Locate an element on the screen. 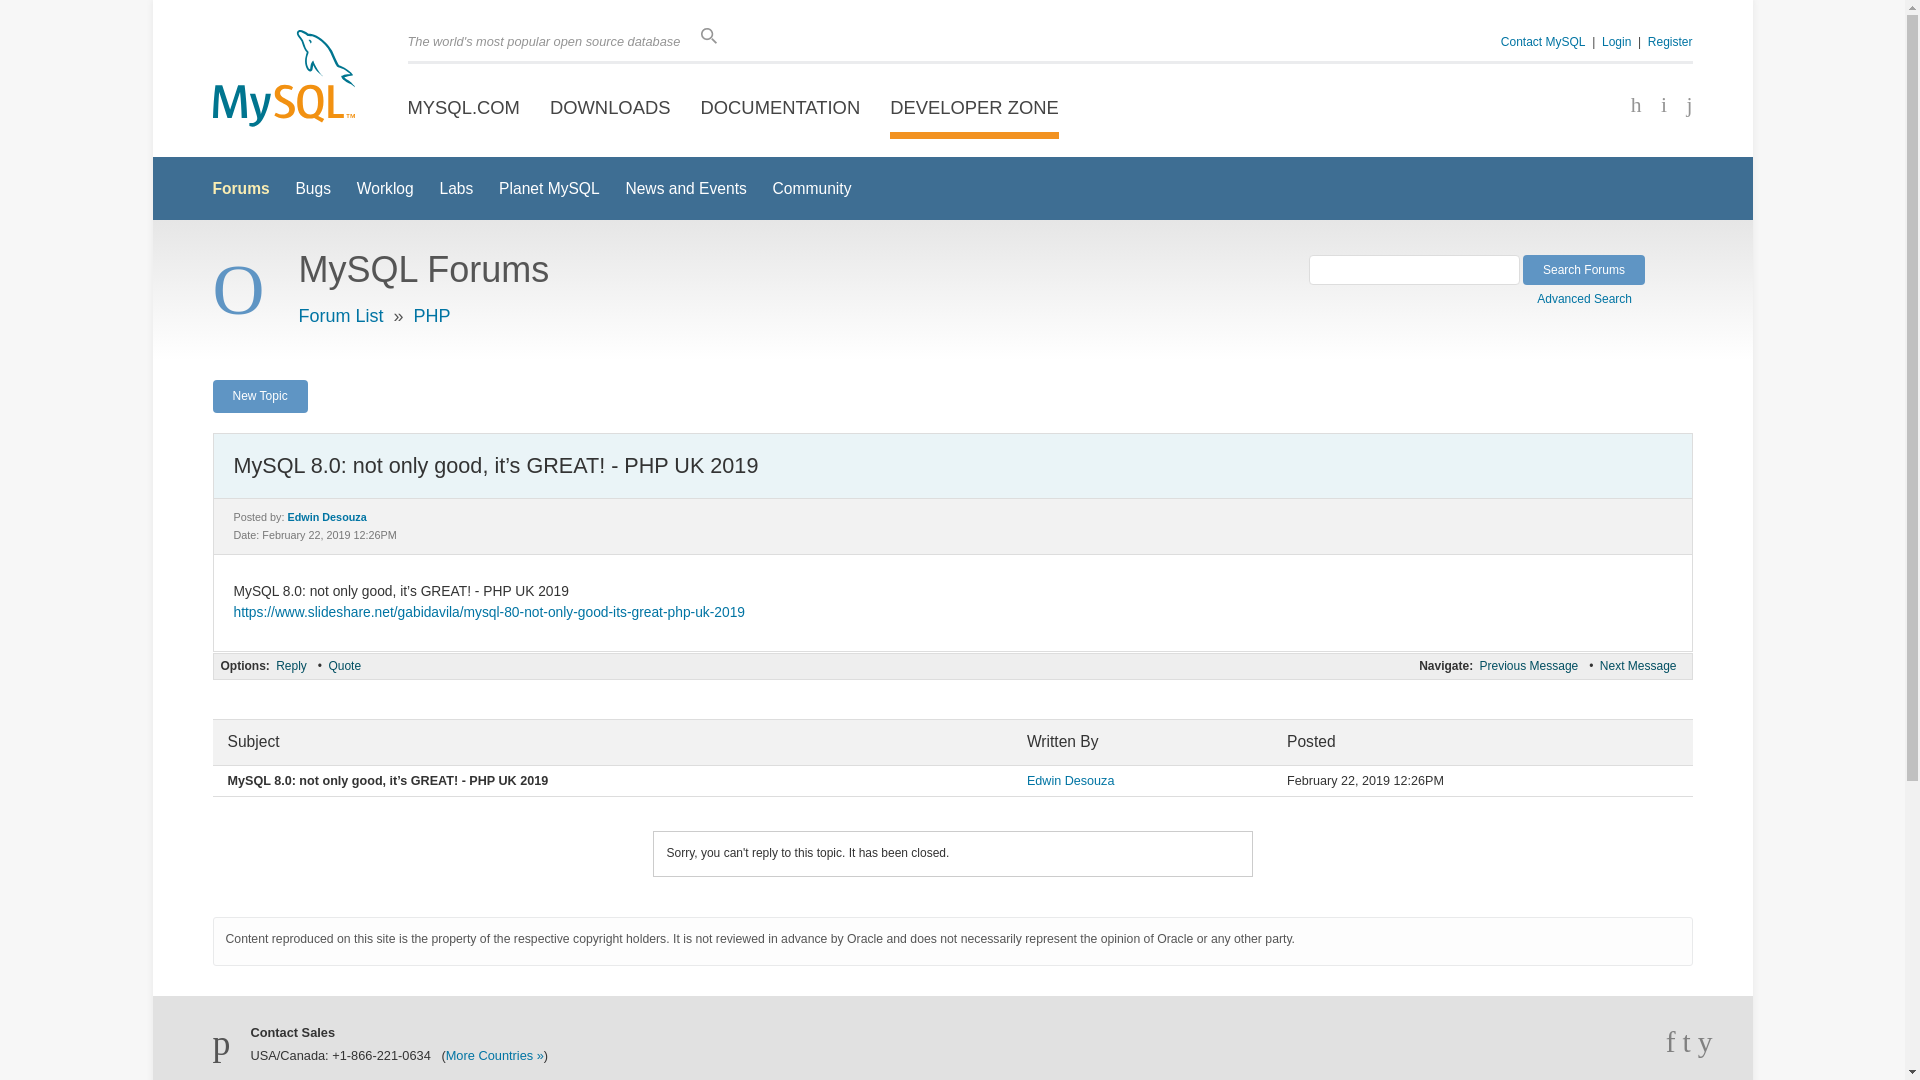 Image resolution: width=1920 pixels, height=1080 pixels. Edwin Desouza is located at coordinates (1071, 781).